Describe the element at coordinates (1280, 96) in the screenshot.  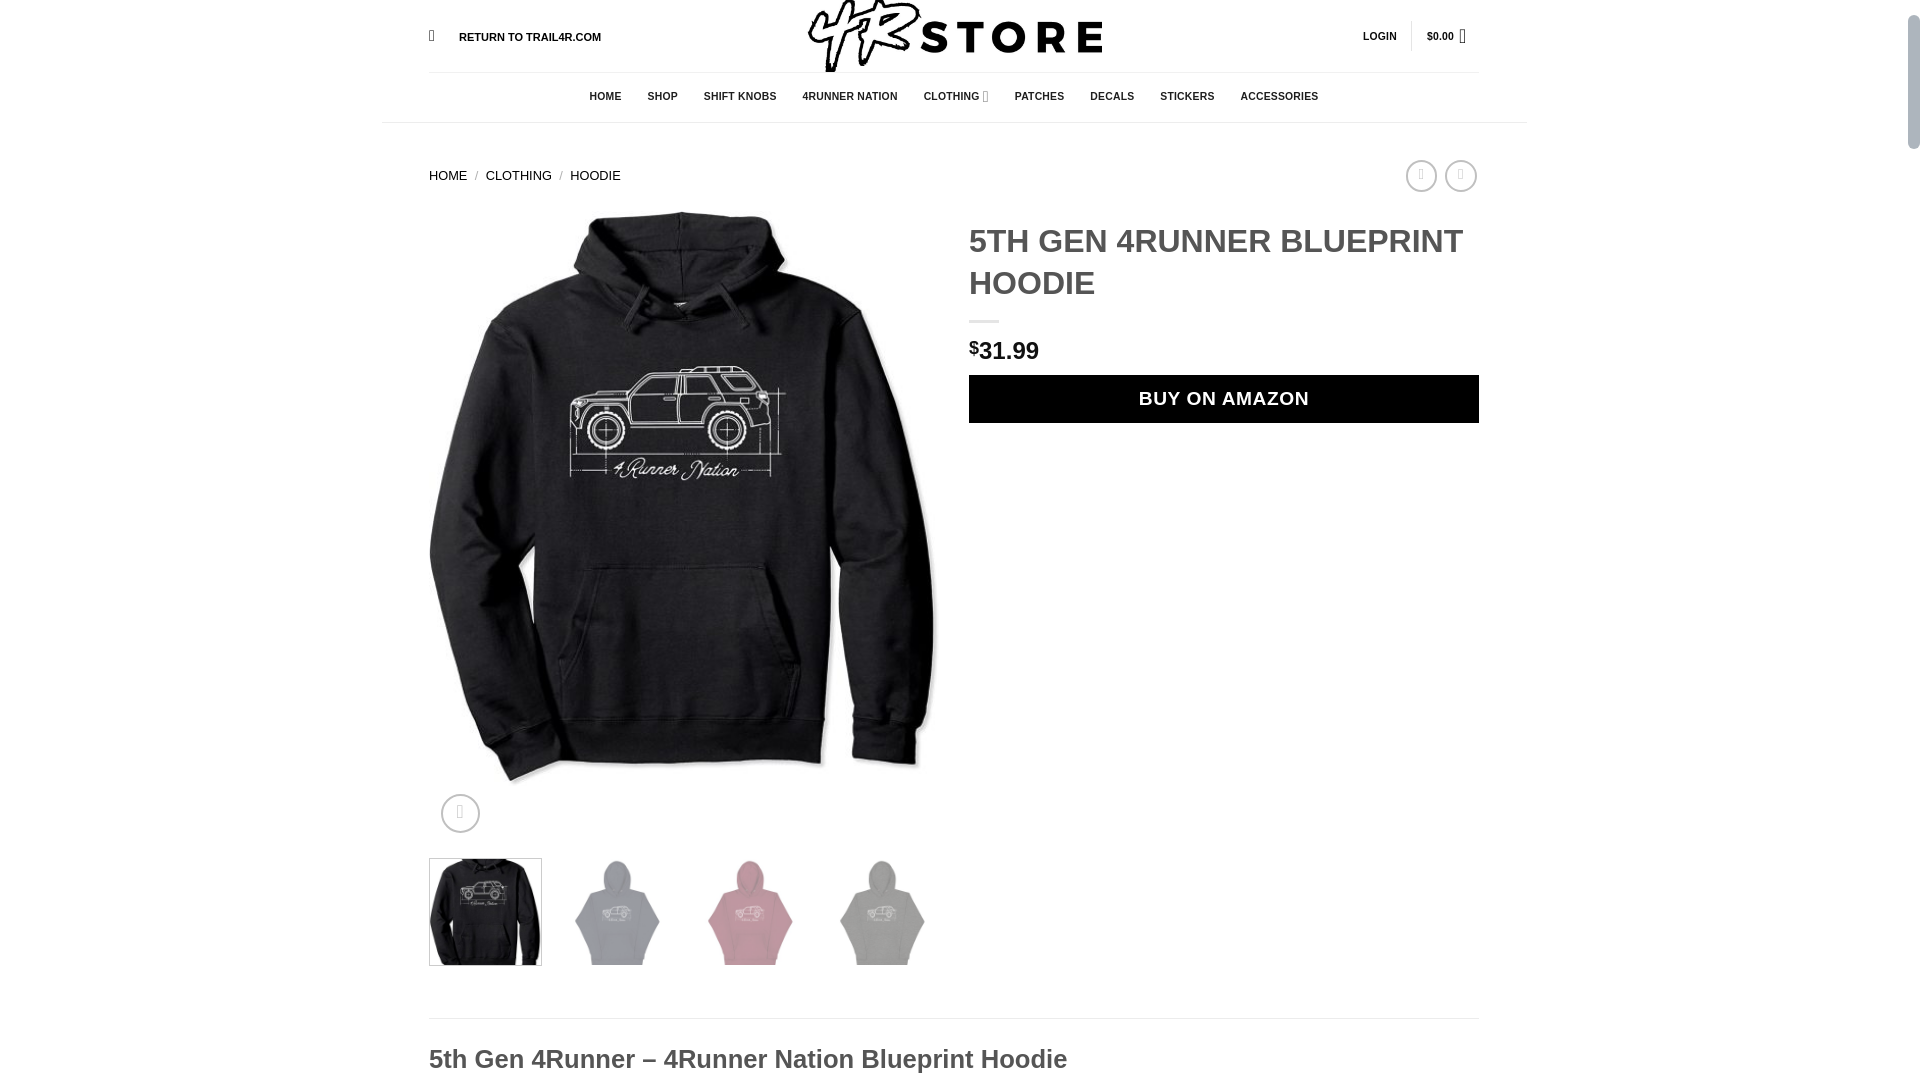
I see `ACCESSORIES` at that location.